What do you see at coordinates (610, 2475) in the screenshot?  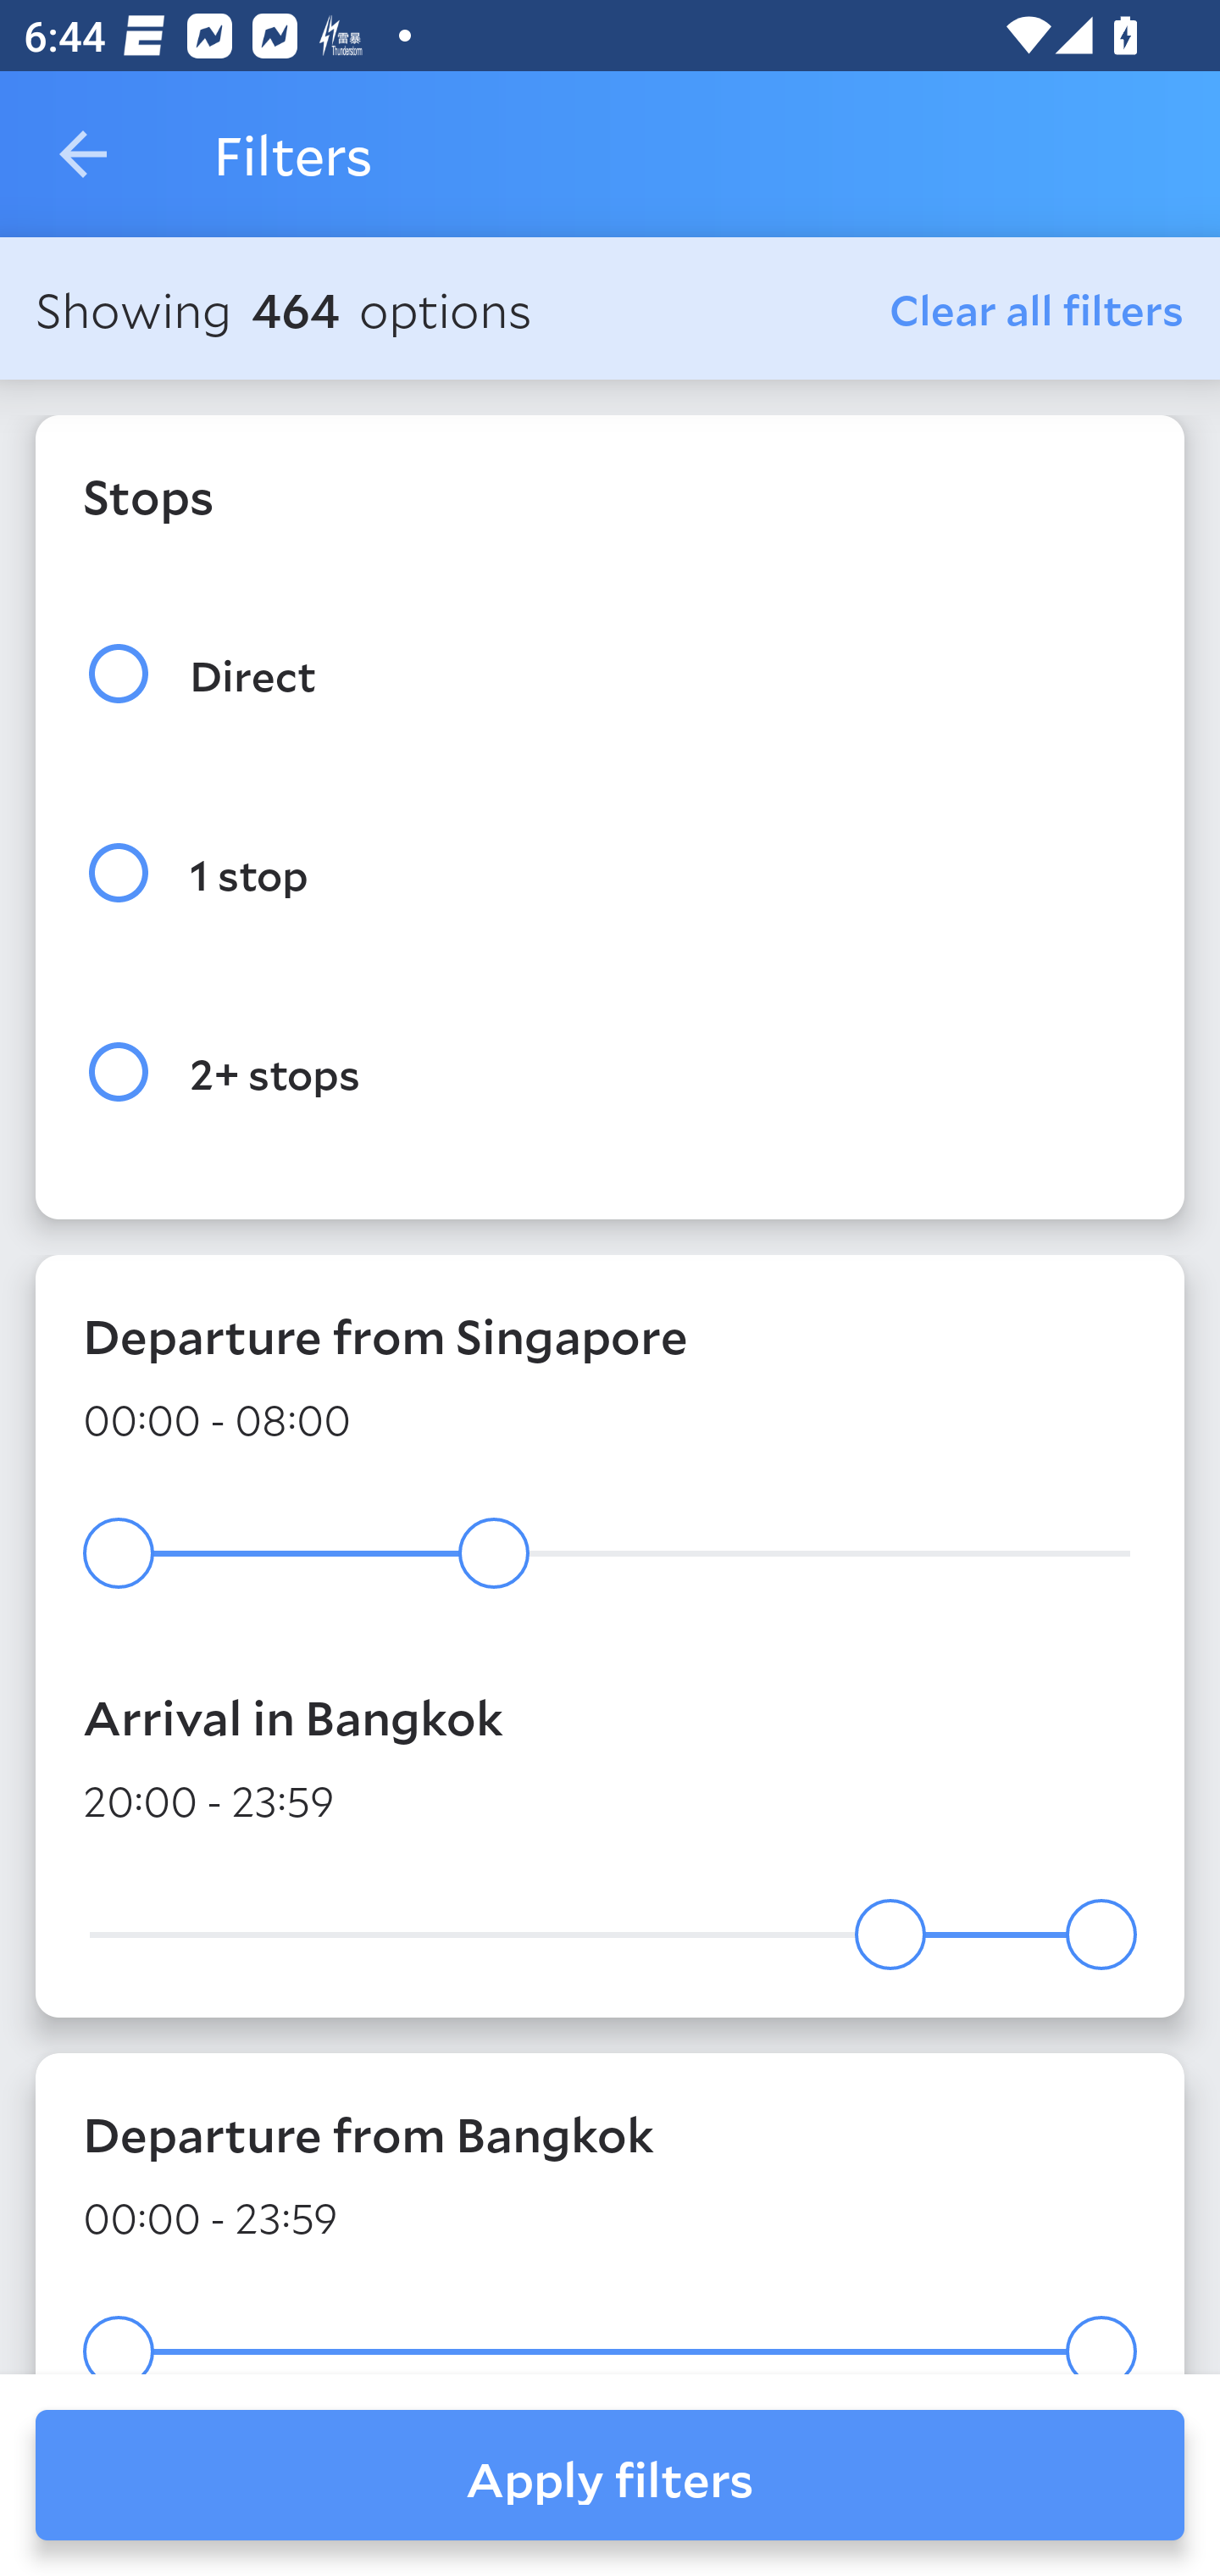 I see `Apply filters` at bounding box center [610, 2475].